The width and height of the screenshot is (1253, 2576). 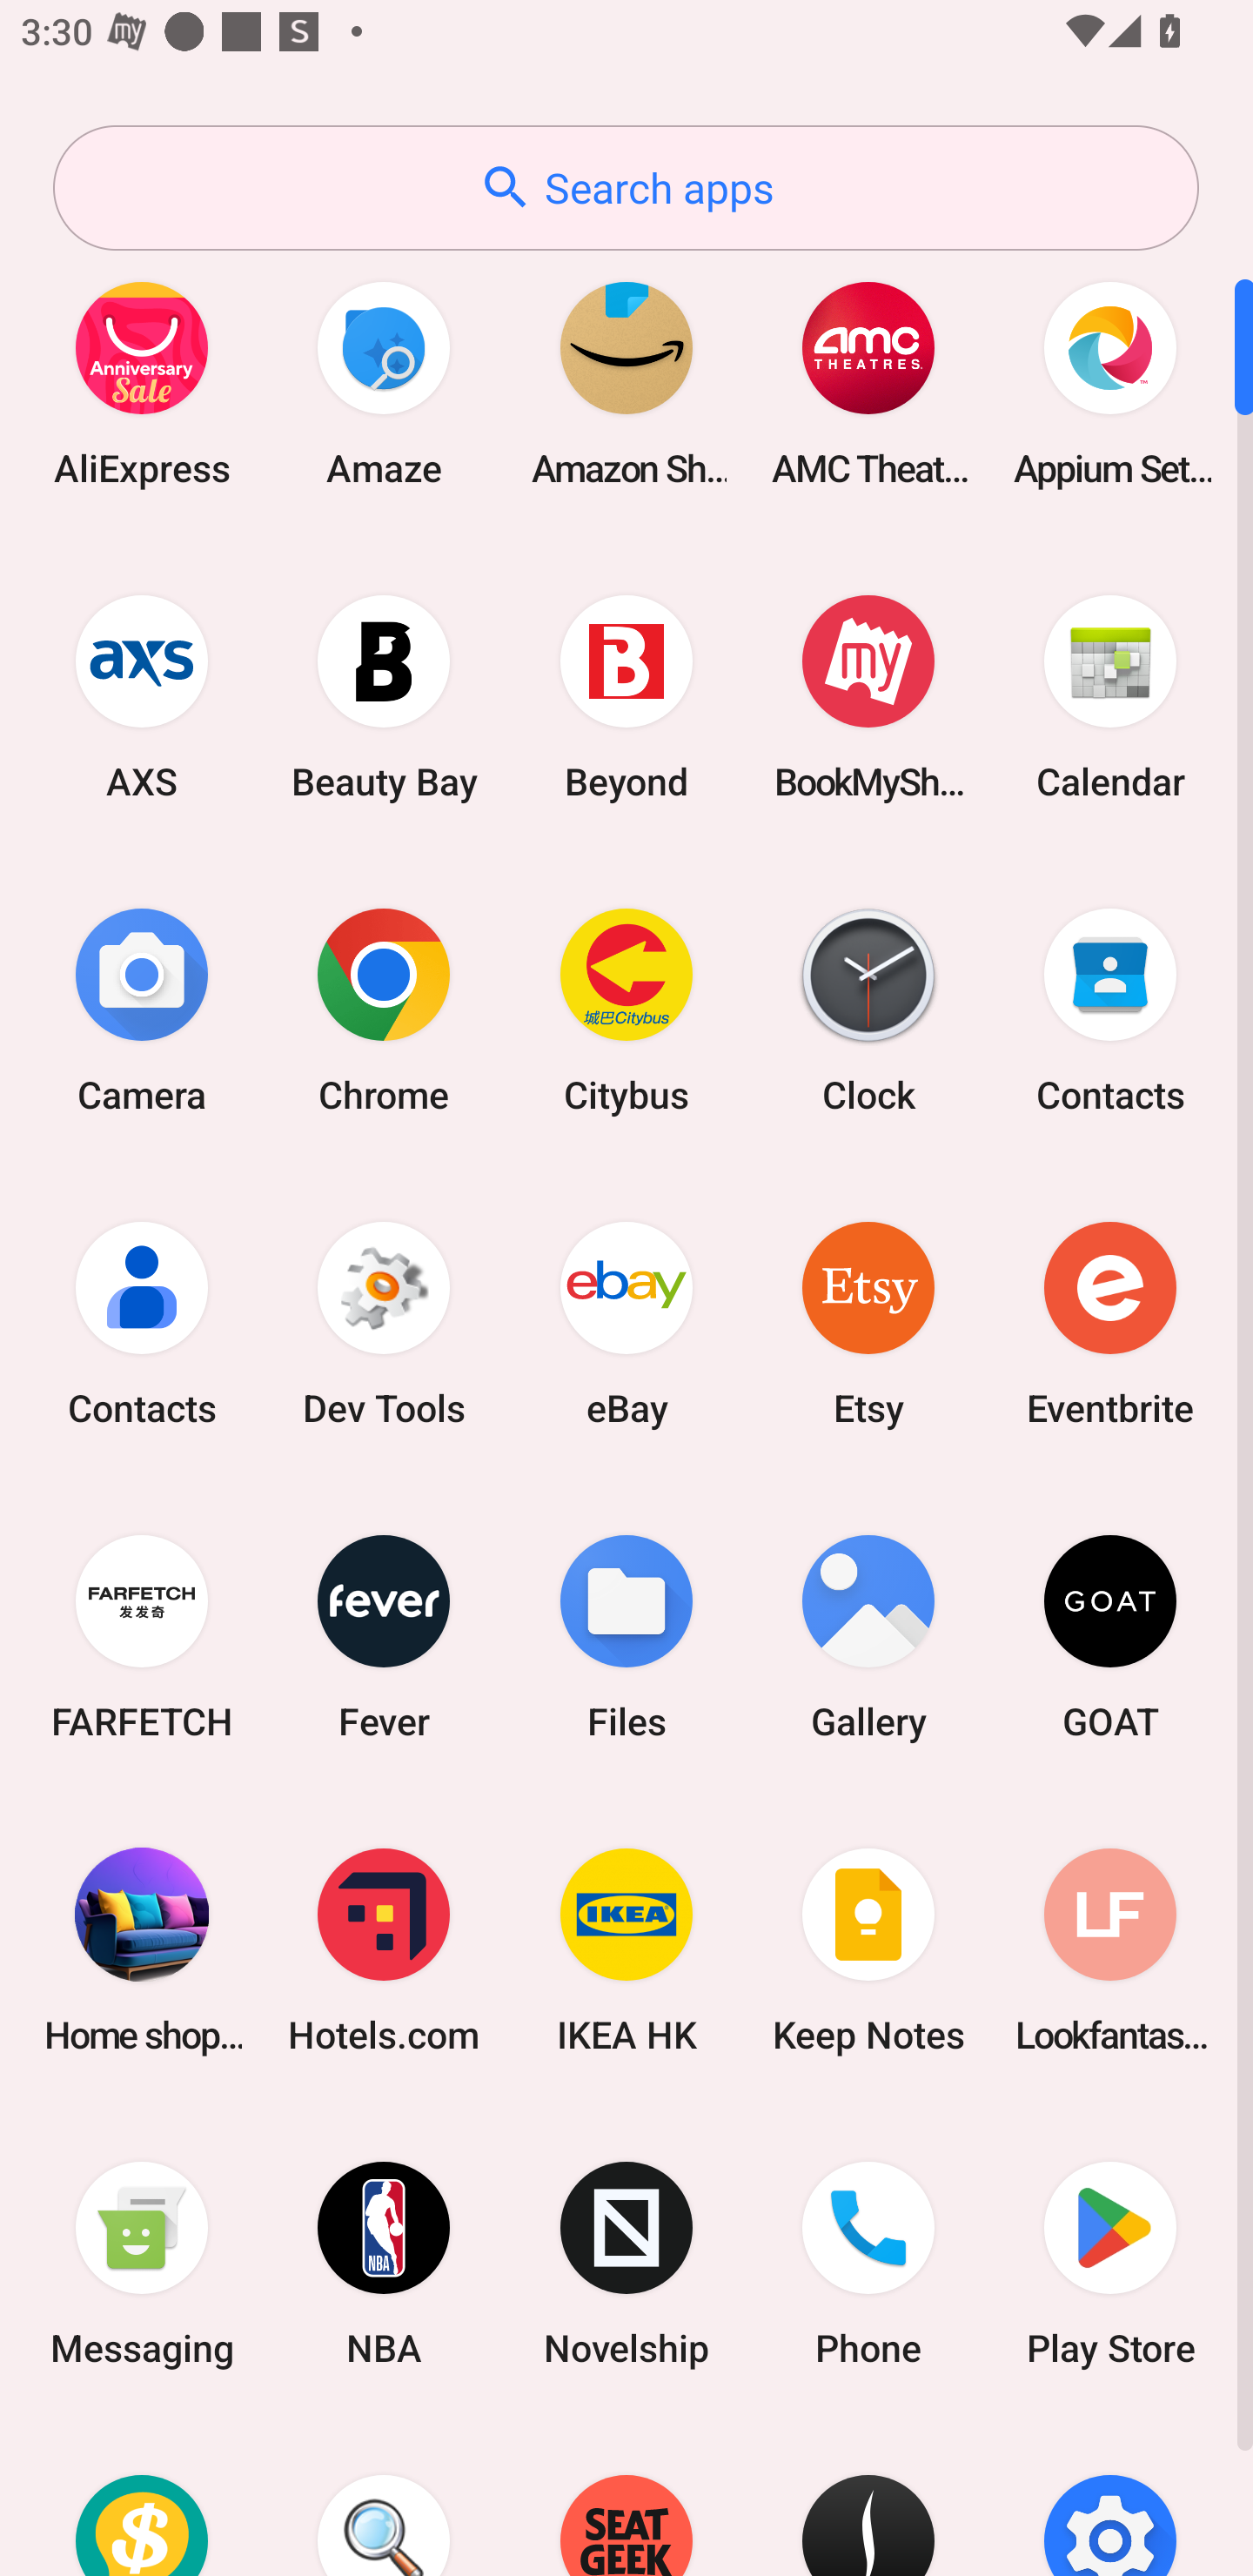 I want to click on Calendar, so click(x=1110, y=696).